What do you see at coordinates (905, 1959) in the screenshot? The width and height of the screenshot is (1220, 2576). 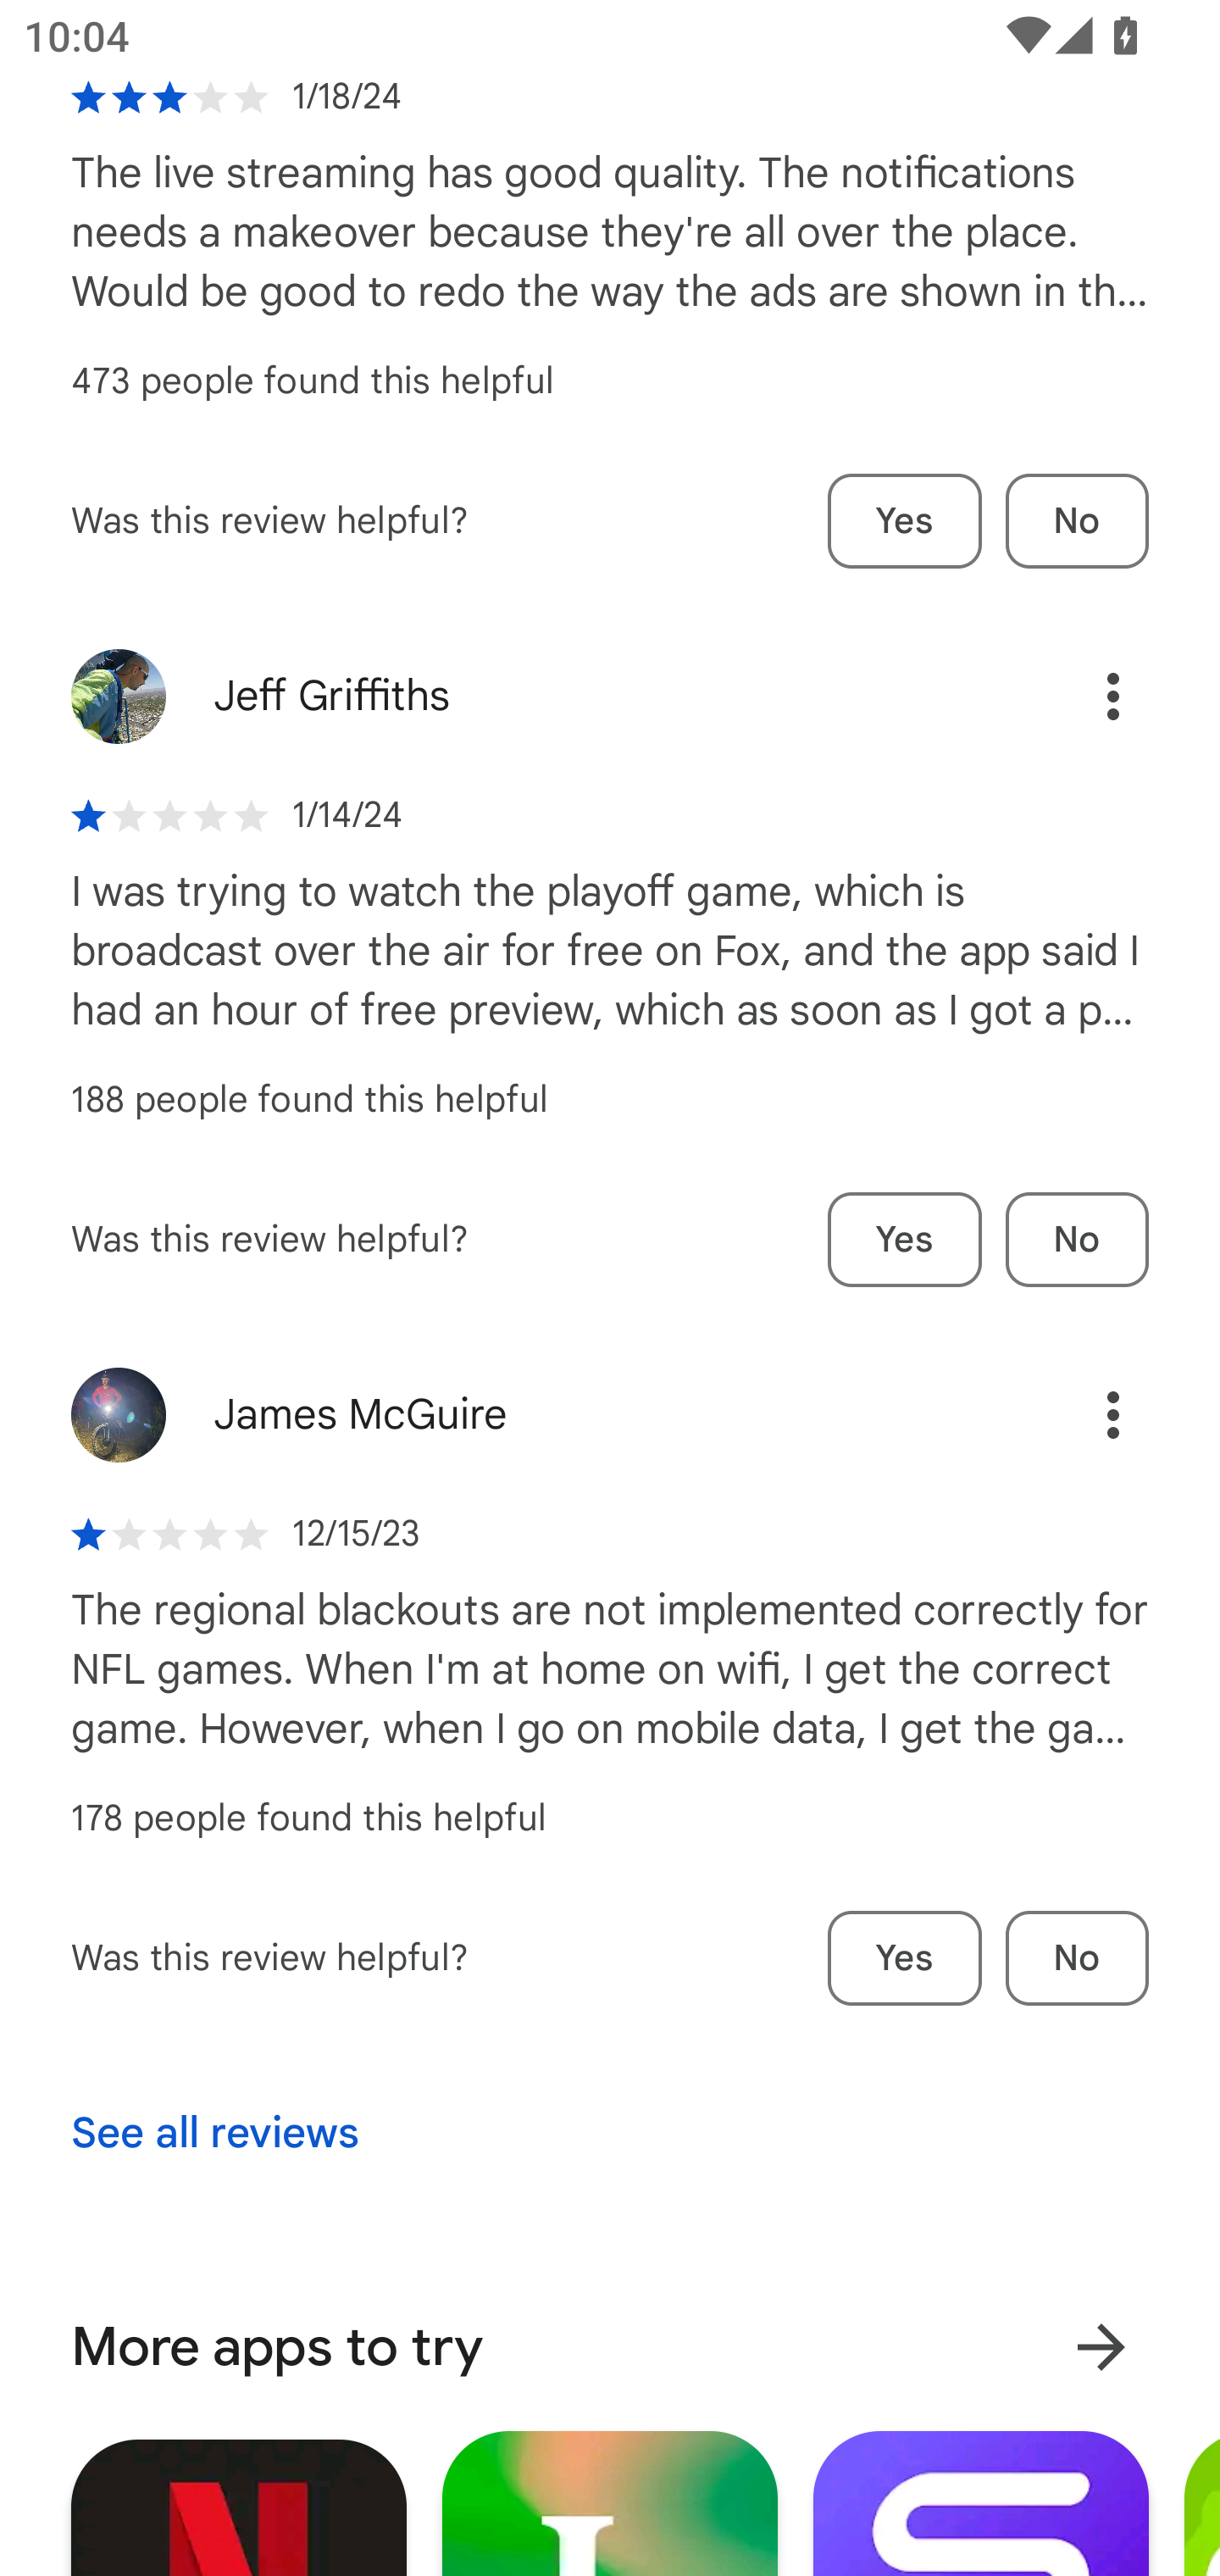 I see `Yes` at bounding box center [905, 1959].